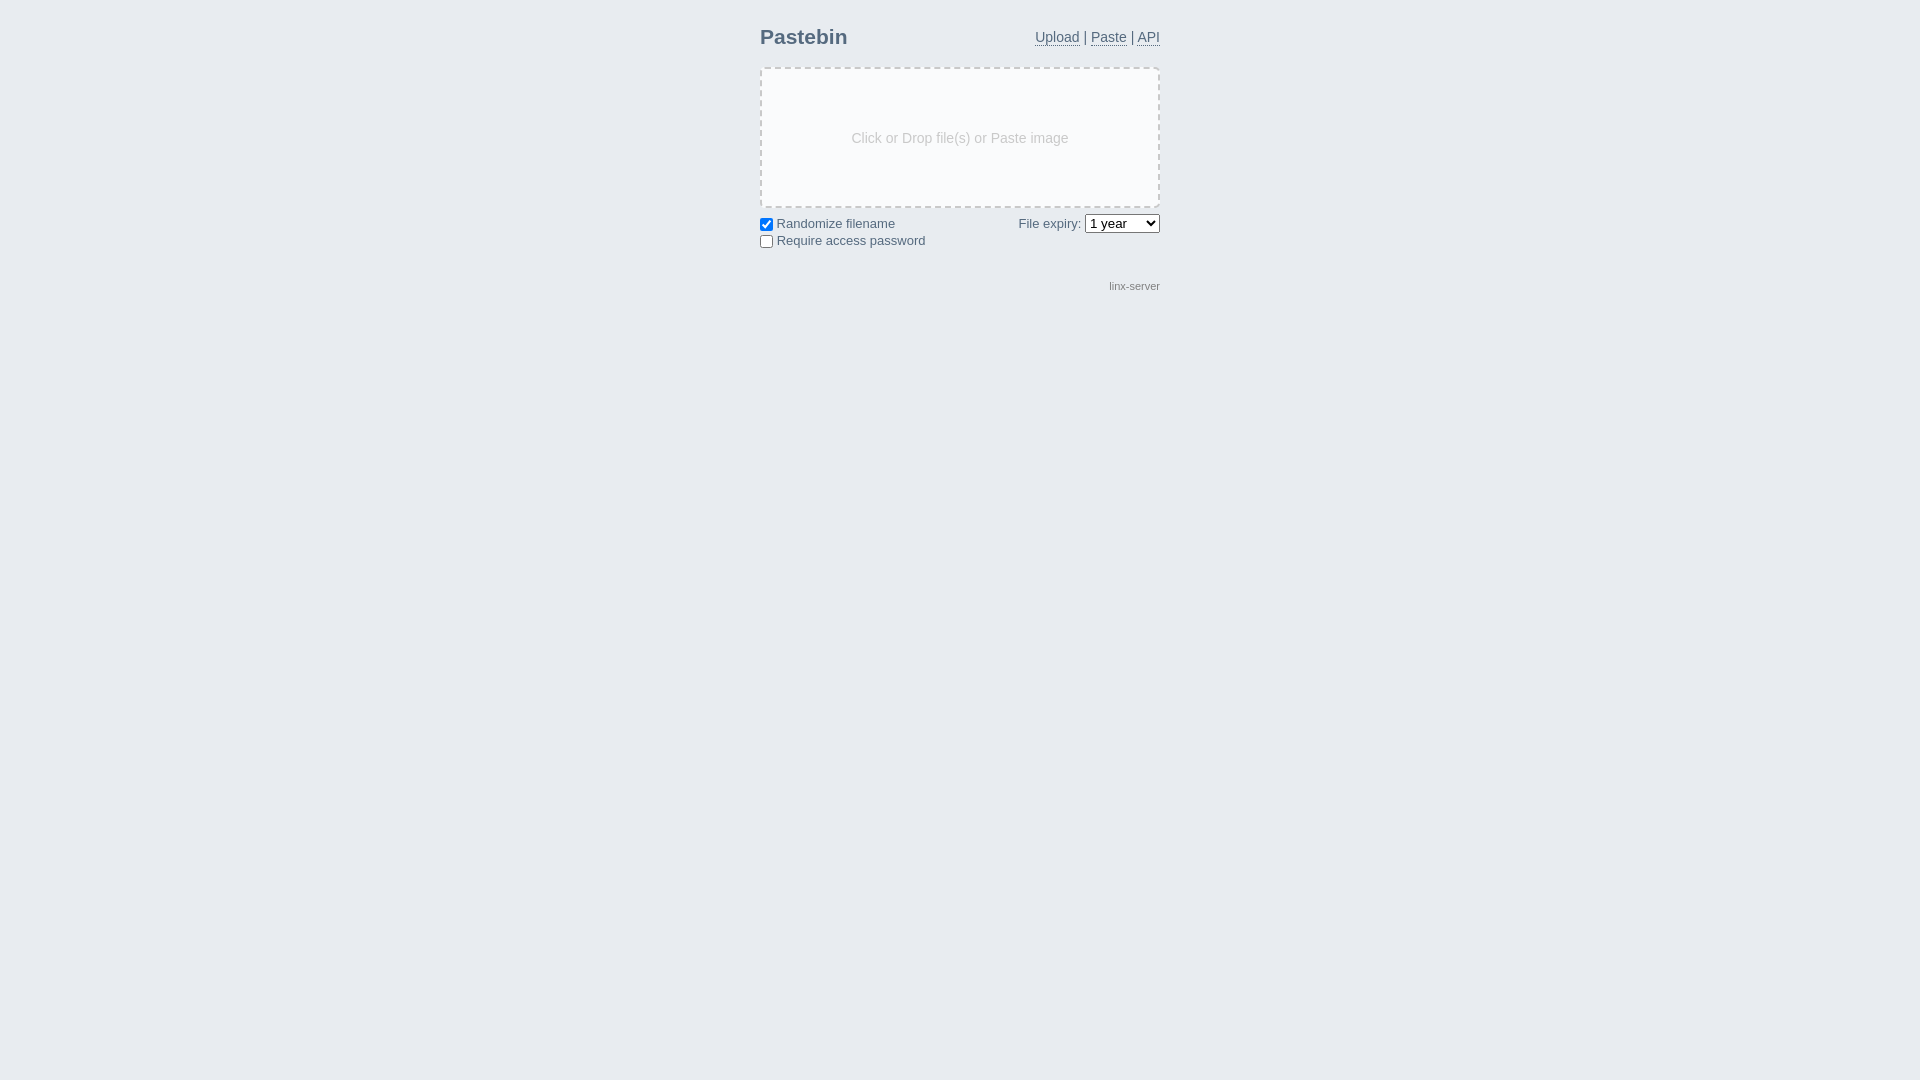  What do you see at coordinates (1134, 286) in the screenshot?
I see `linx-server` at bounding box center [1134, 286].